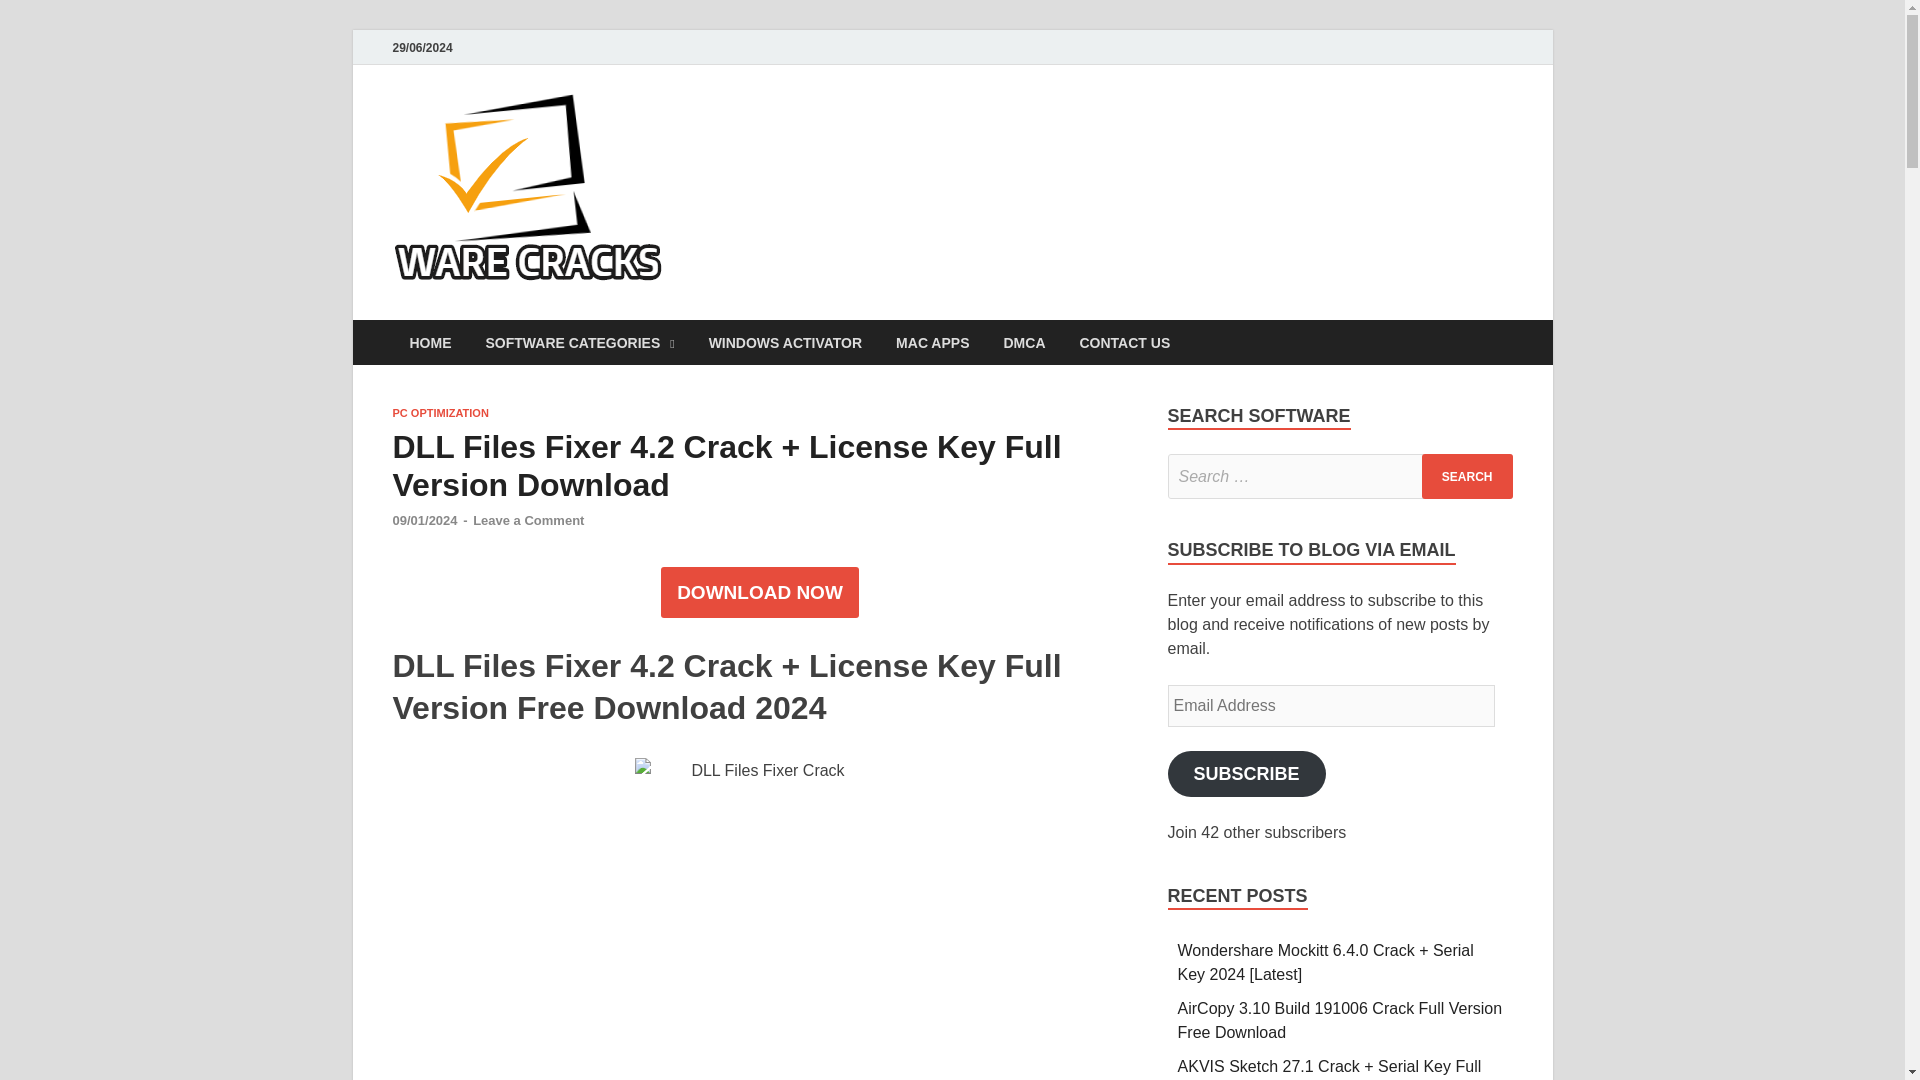  Describe the element at coordinates (759, 593) in the screenshot. I see `DOWNLOAD NOW` at that location.